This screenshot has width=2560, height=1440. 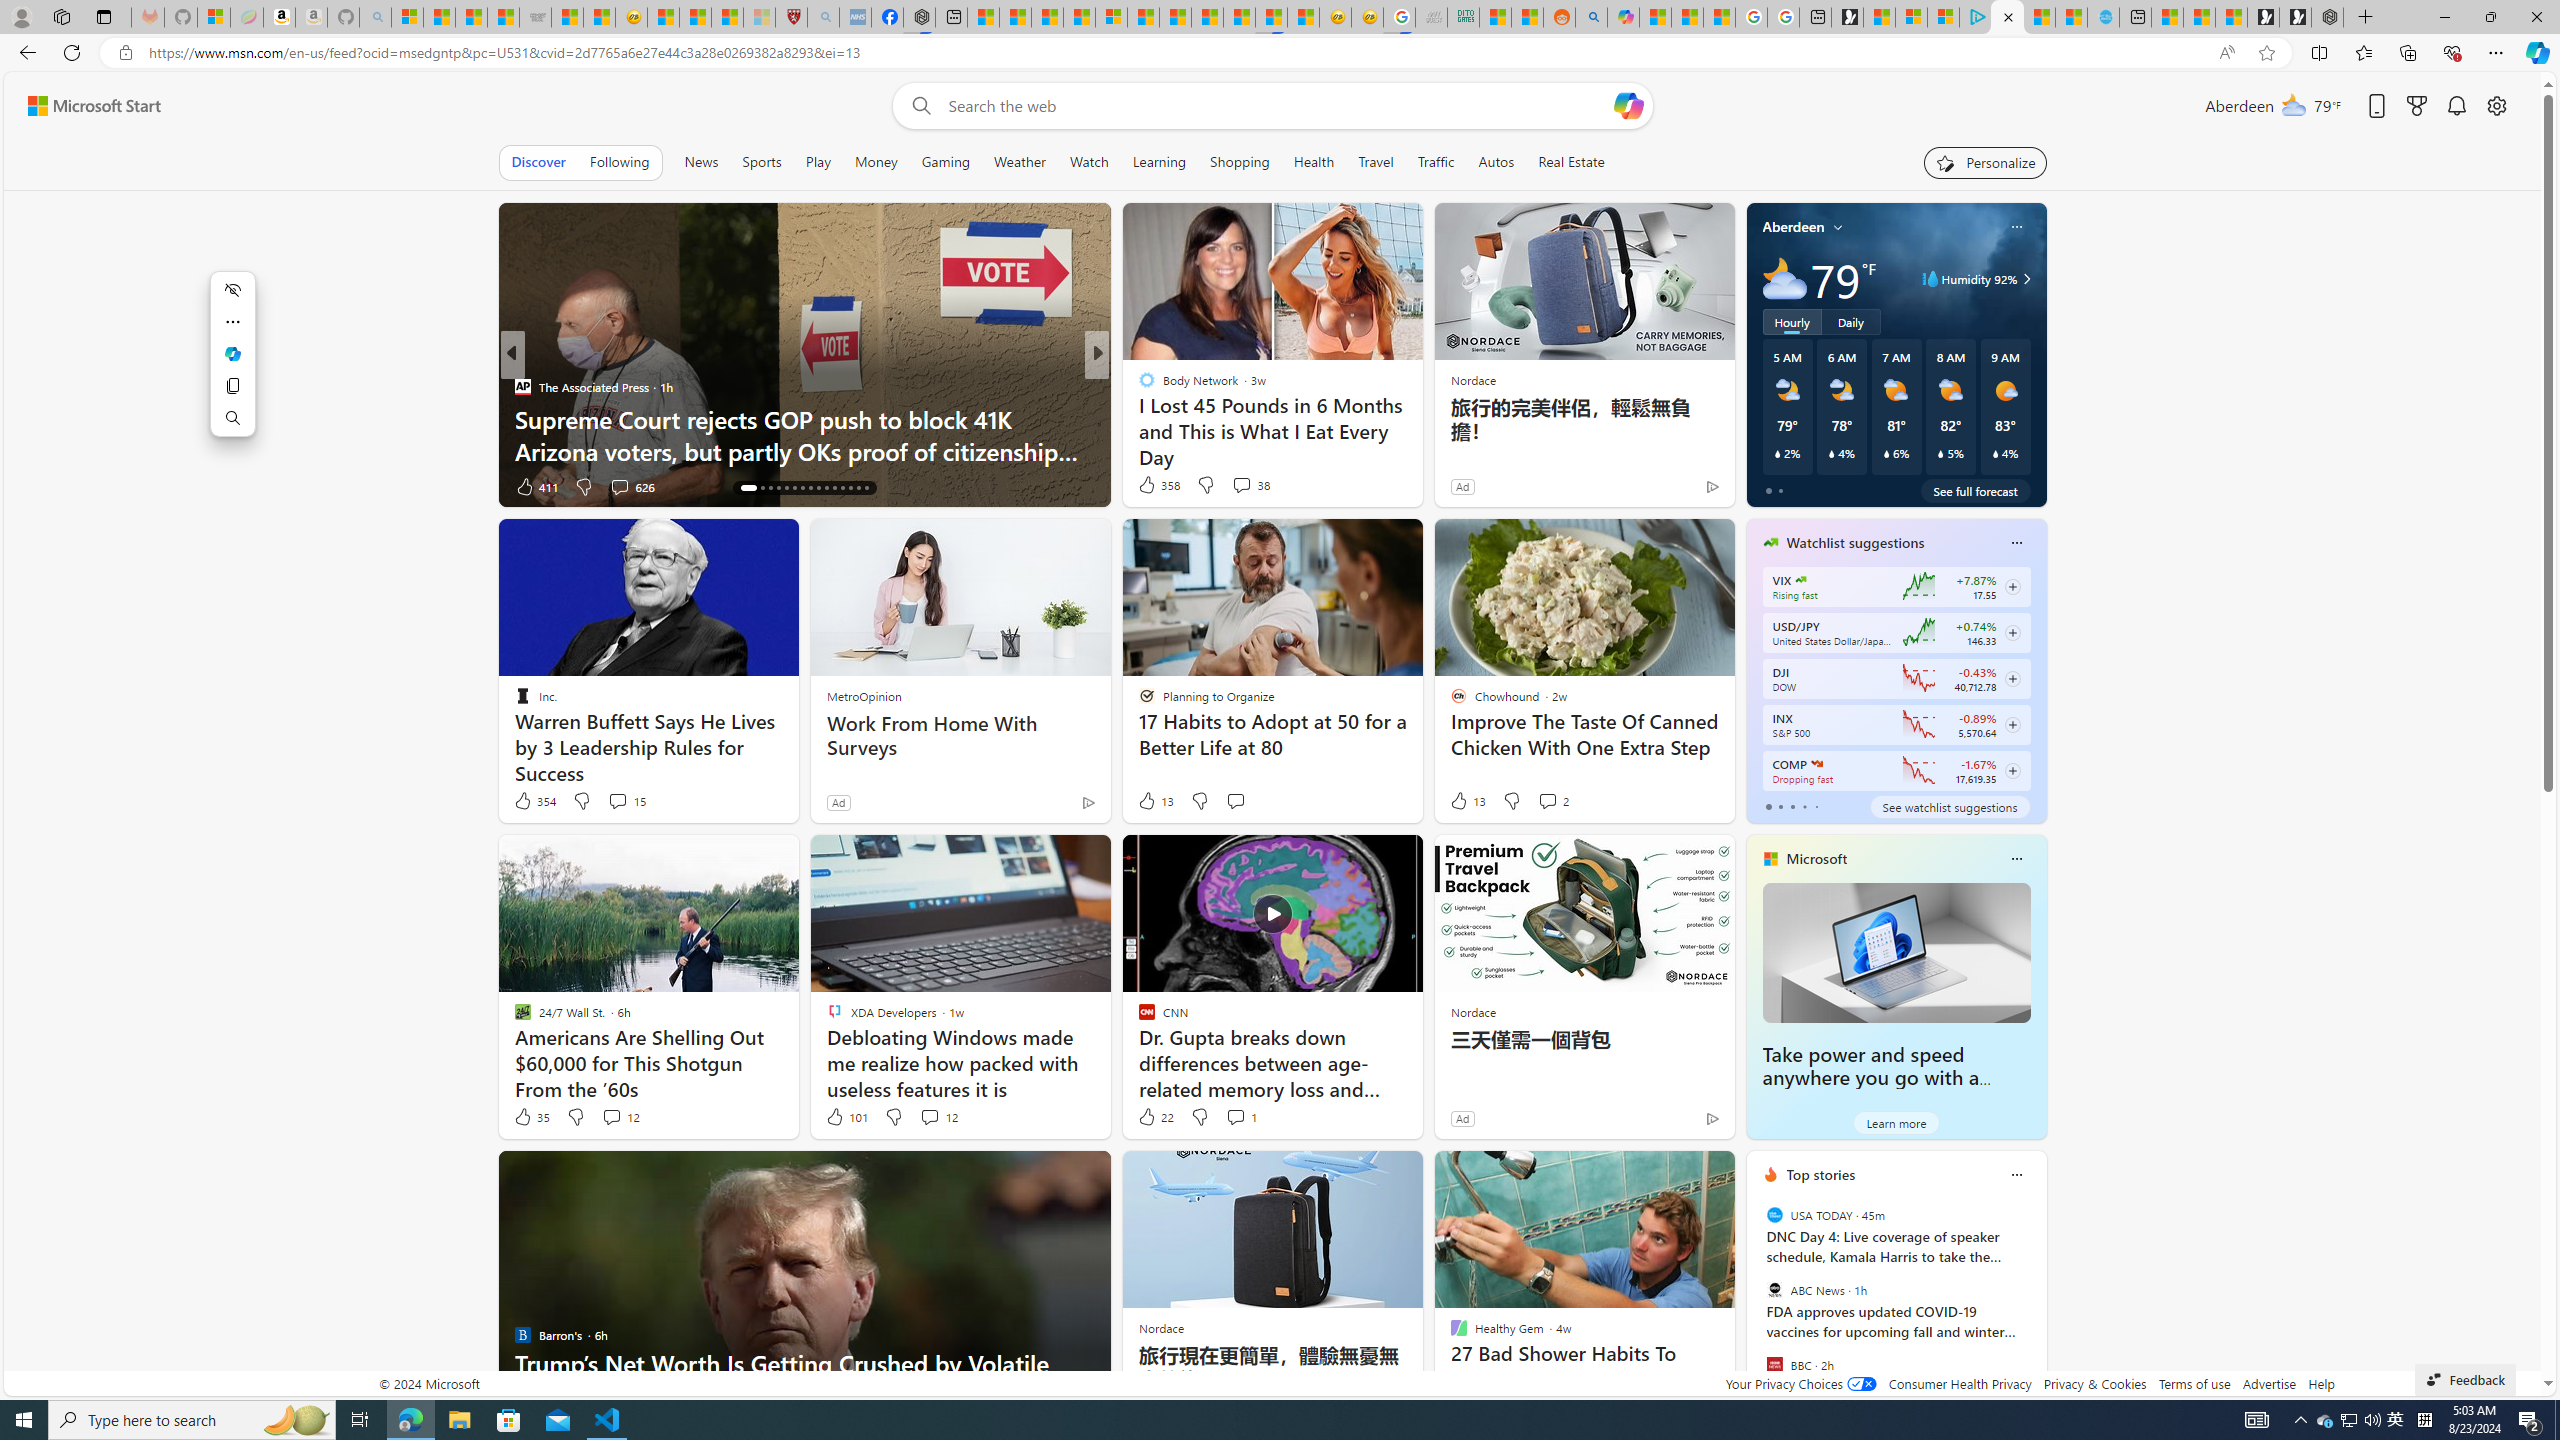 What do you see at coordinates (1152, 486) in the screenshot?
I see `452 Like` at bounding box center [1152, 486].